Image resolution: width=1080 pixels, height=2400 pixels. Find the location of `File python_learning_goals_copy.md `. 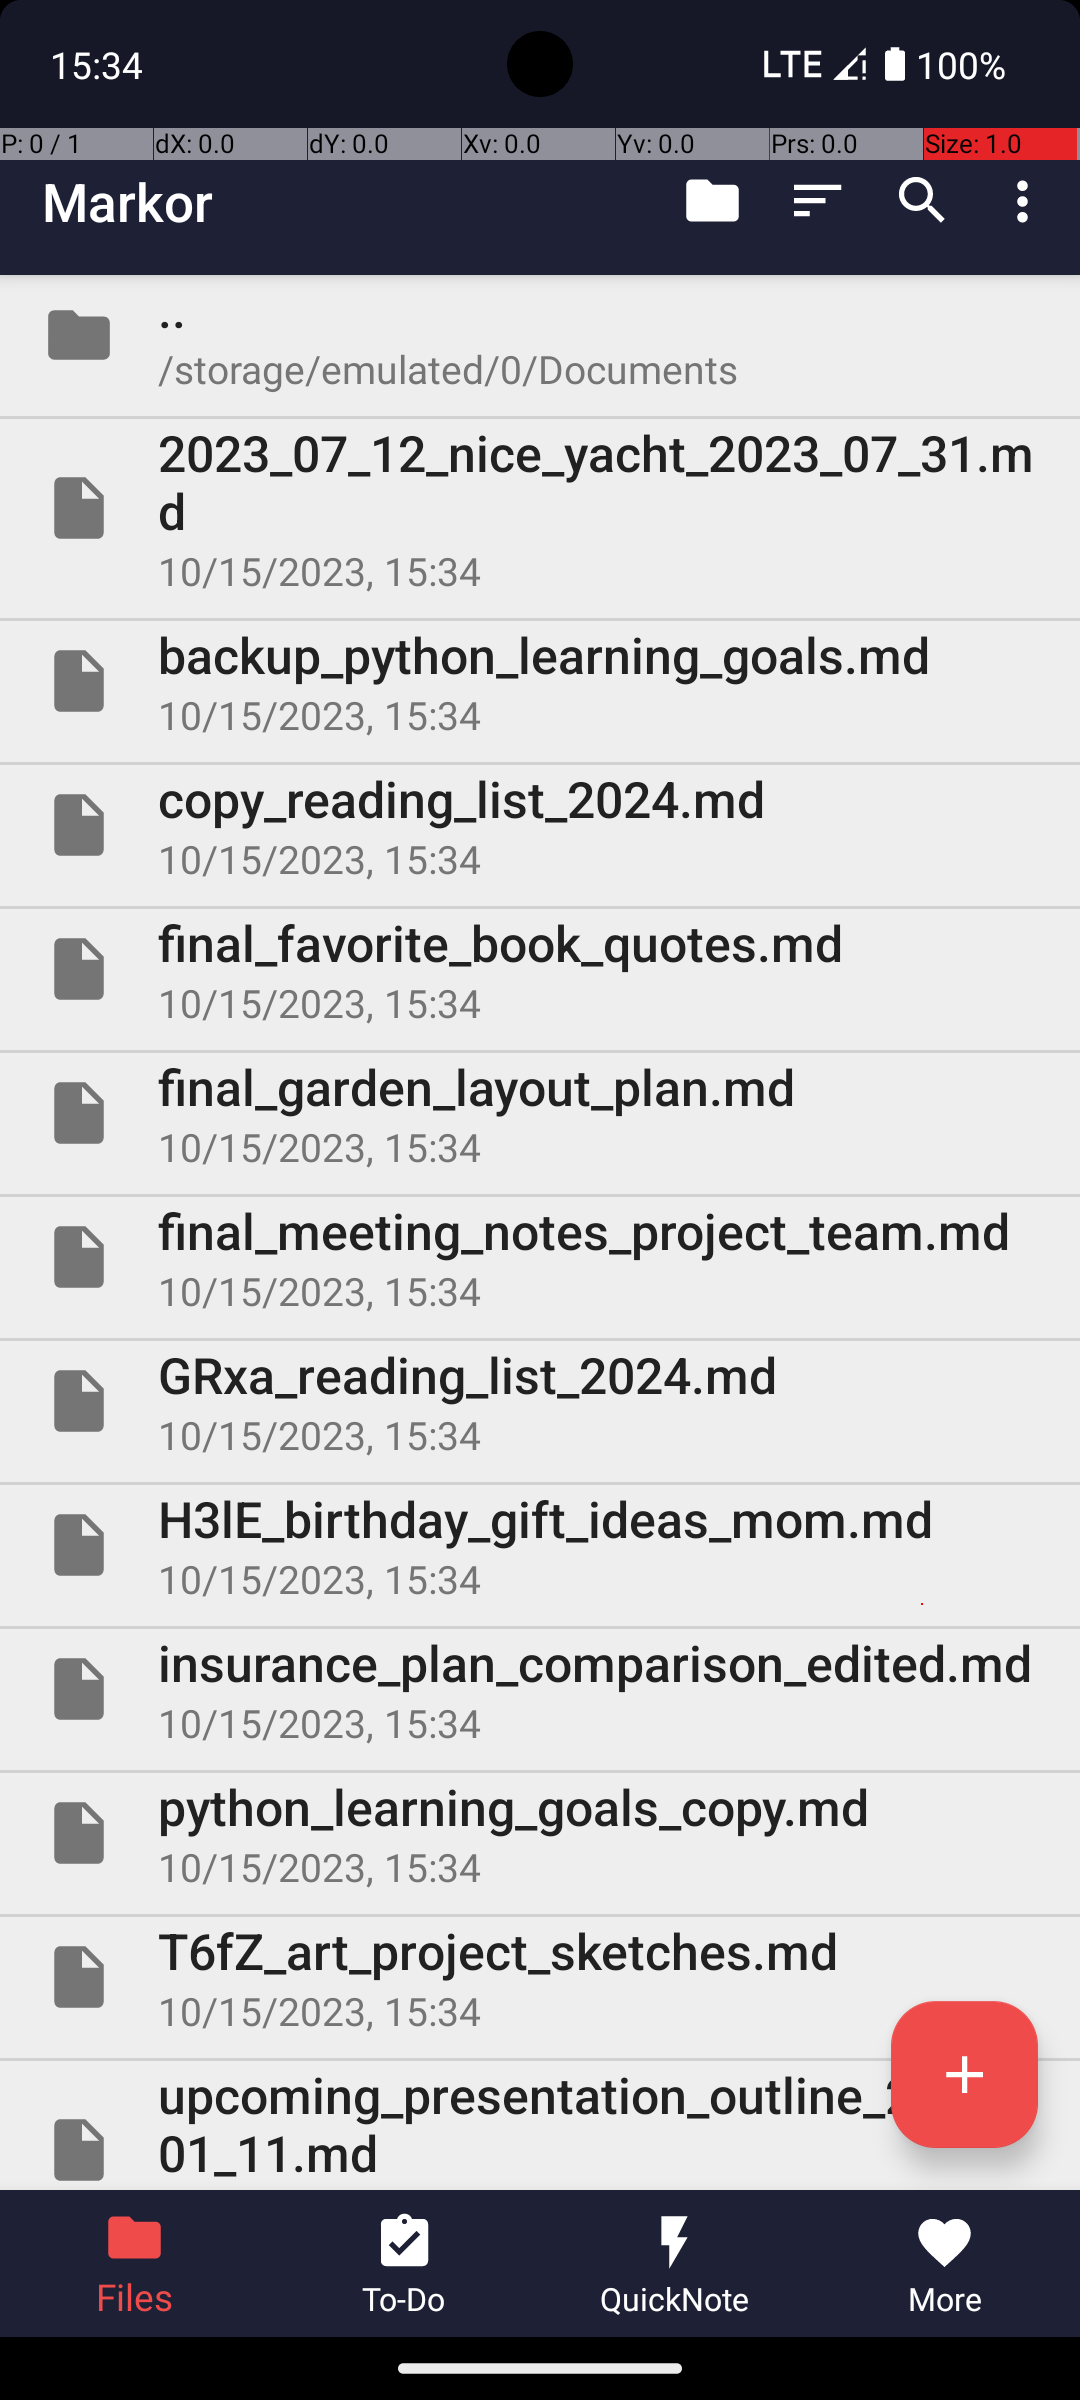

File python_learning_goals_copy.md  is located at coordinates (540, 1832).